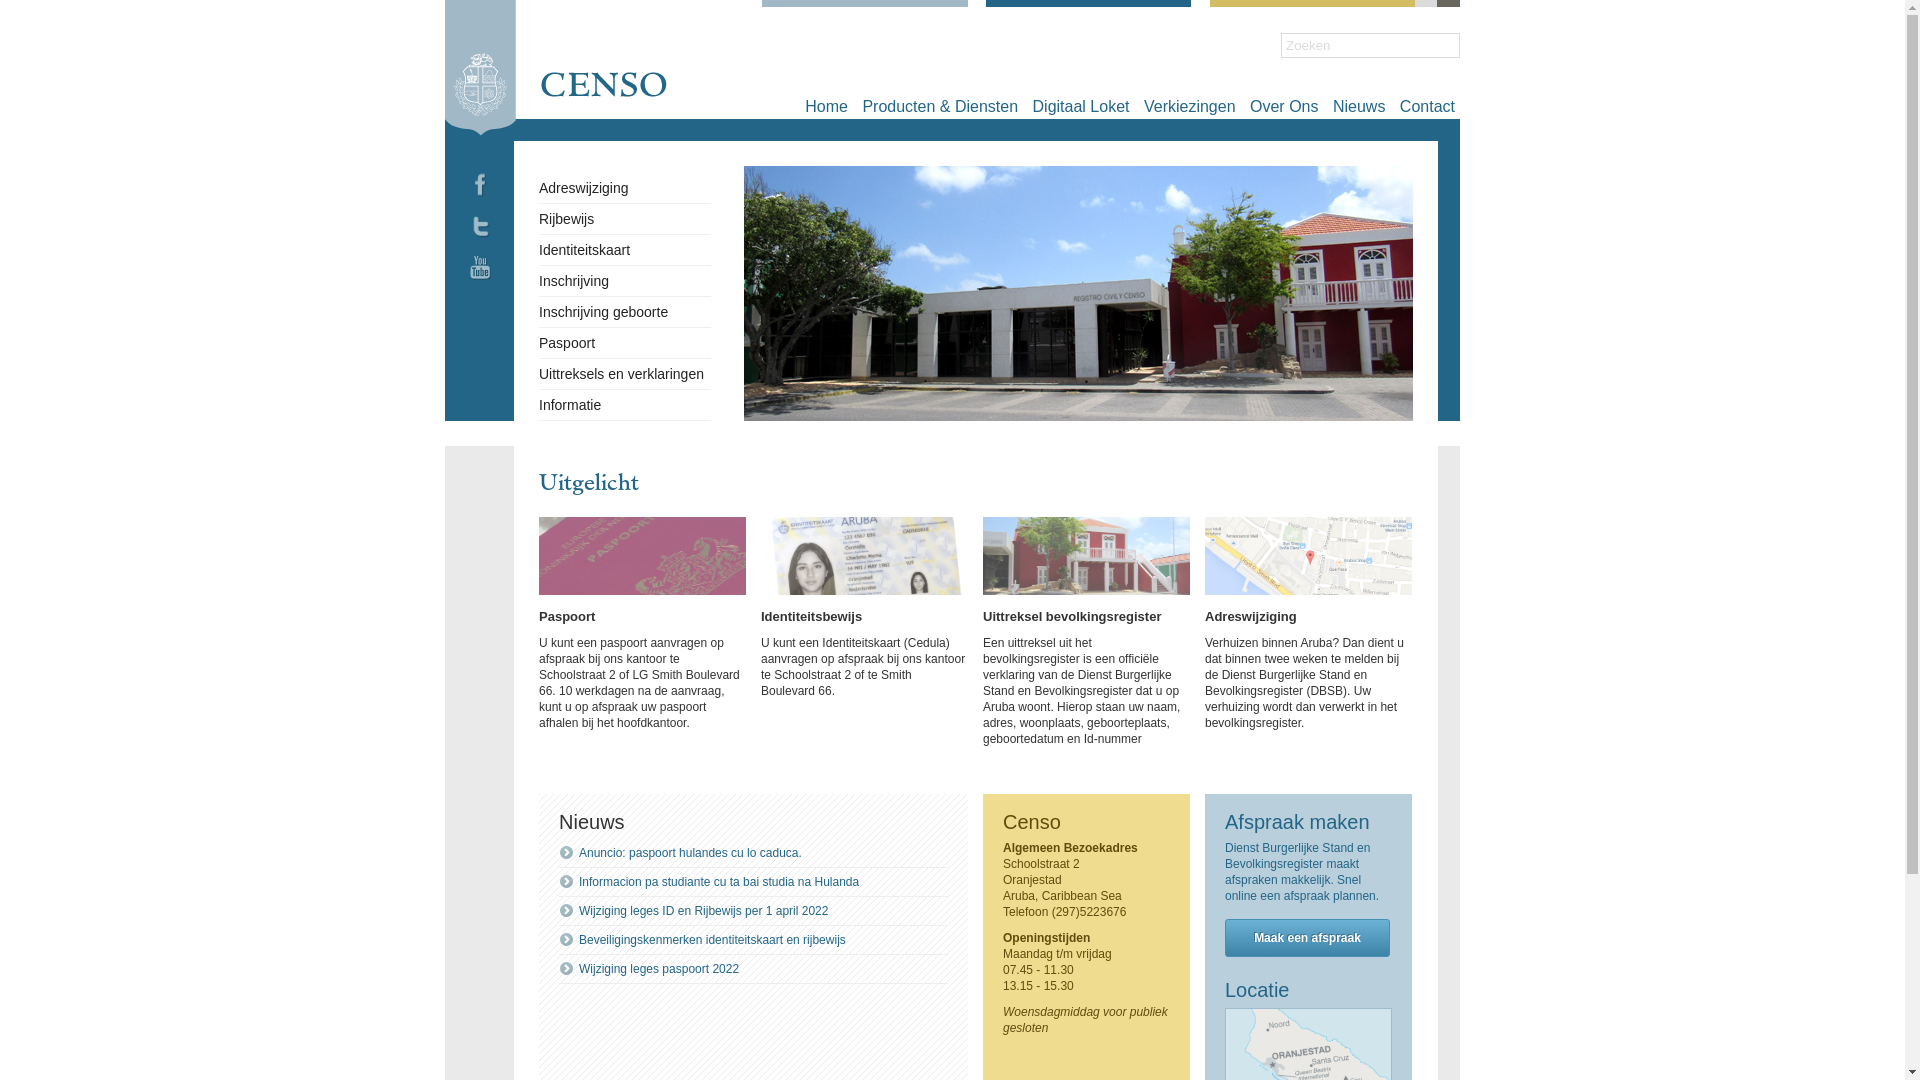  I want to click on Locatie, so click(1258, 990).